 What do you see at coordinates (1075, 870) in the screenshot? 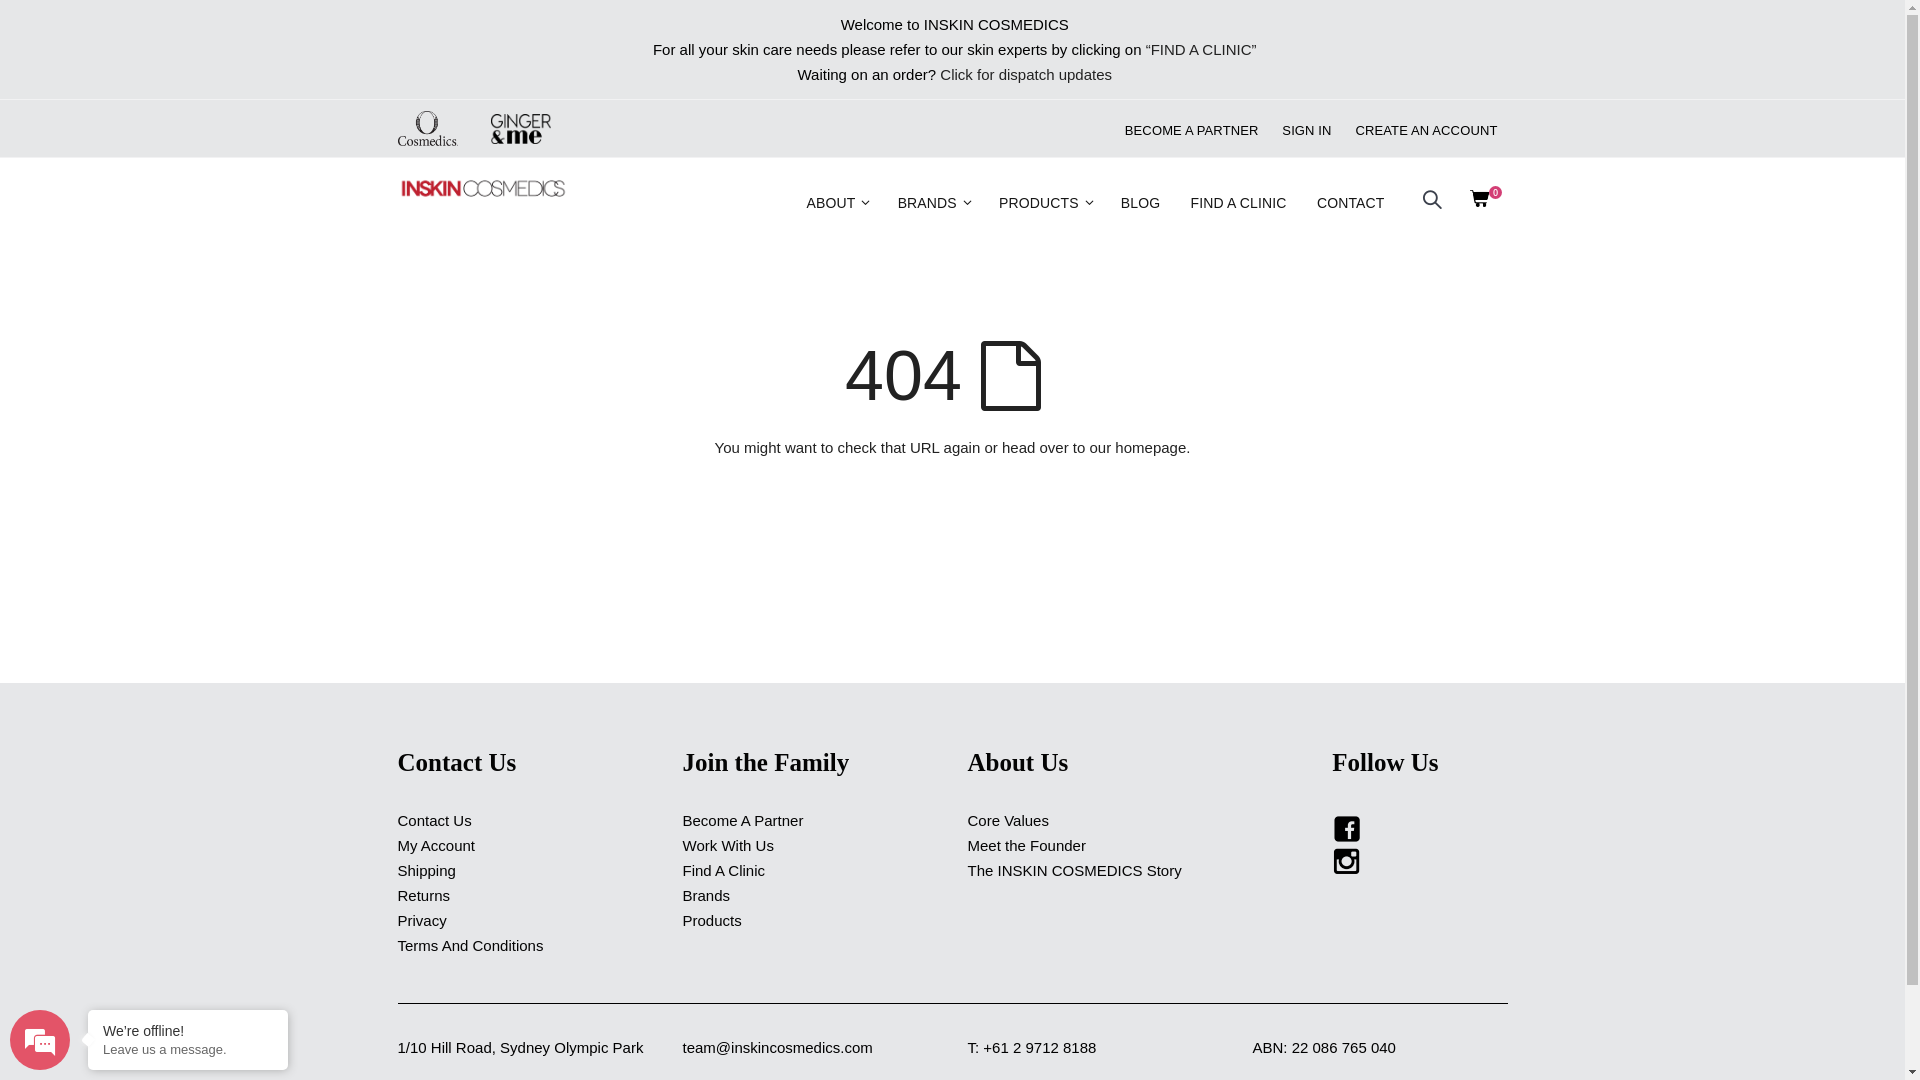
I see `The INSKIN COSMEDICS Story` at bounding box center [1075, 870].